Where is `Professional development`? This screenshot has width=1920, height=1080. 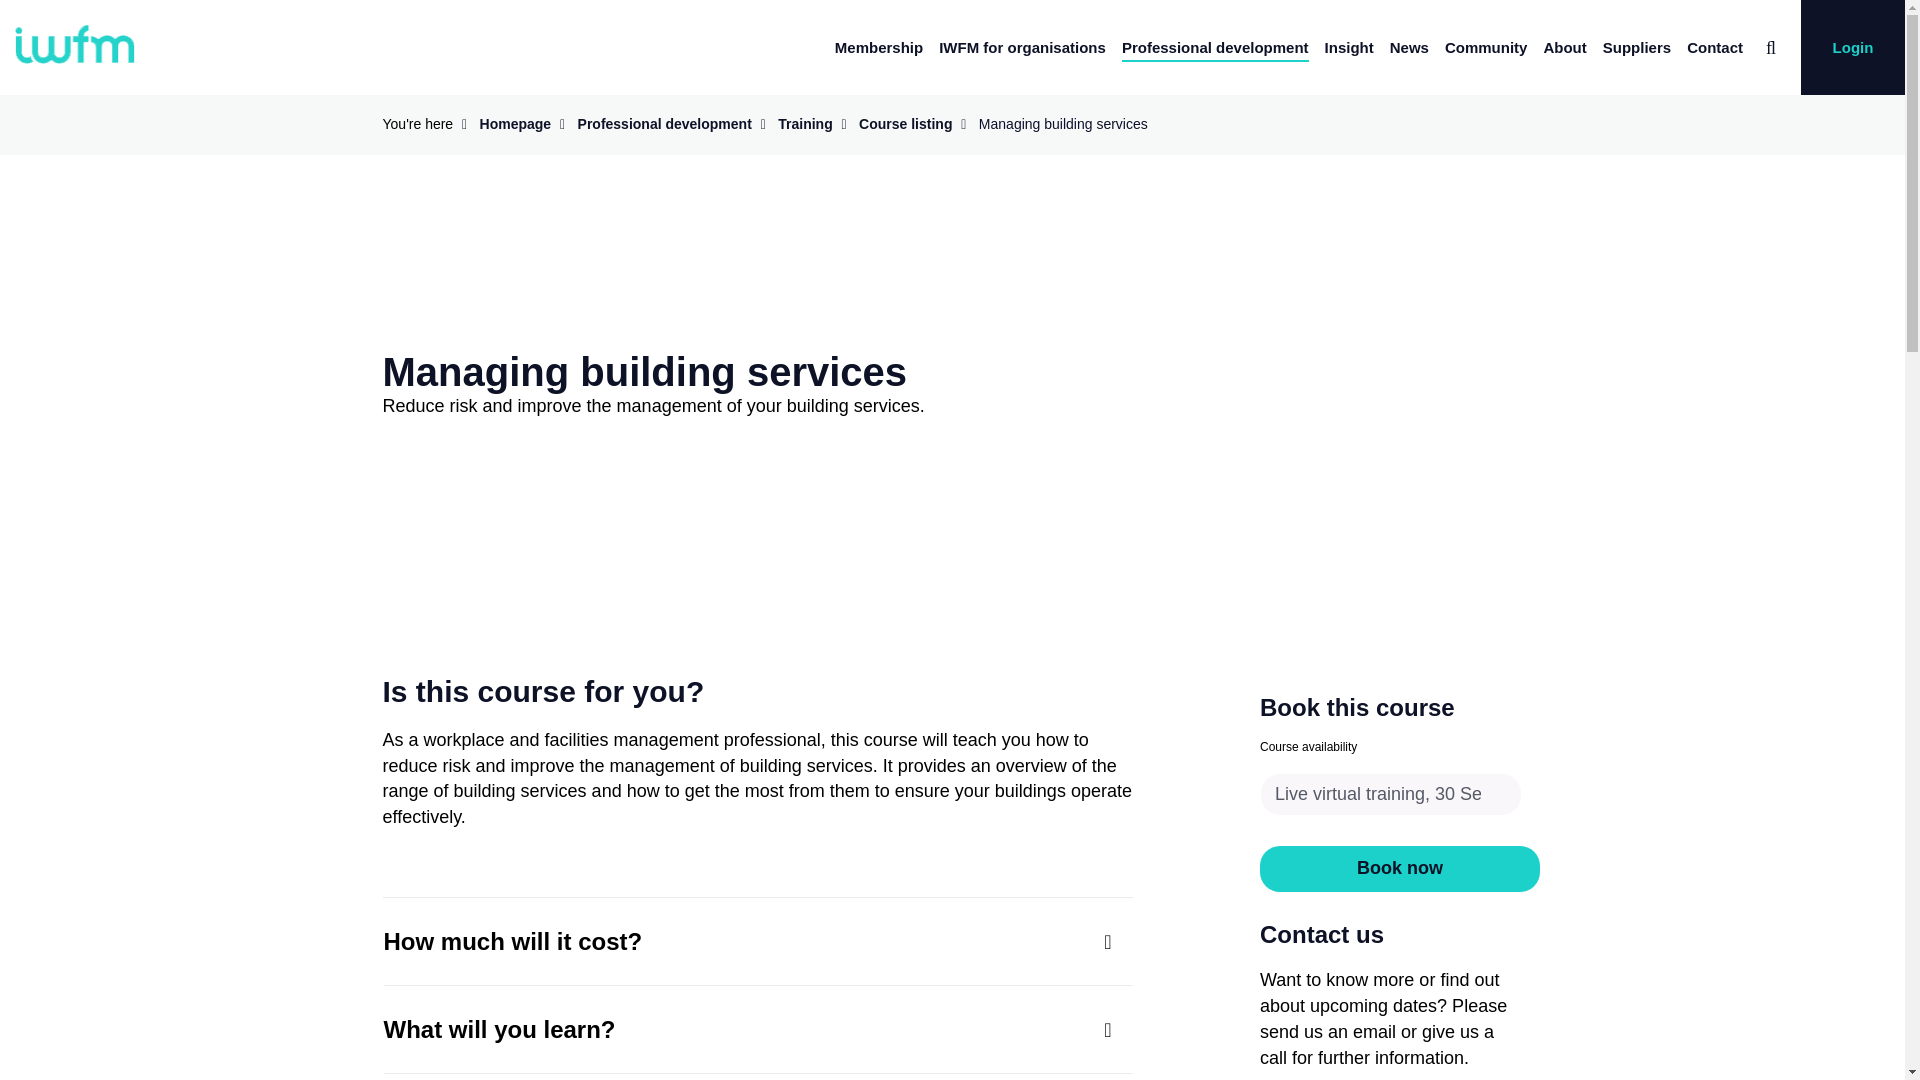 Professional development is located at coordinates (664, 123).